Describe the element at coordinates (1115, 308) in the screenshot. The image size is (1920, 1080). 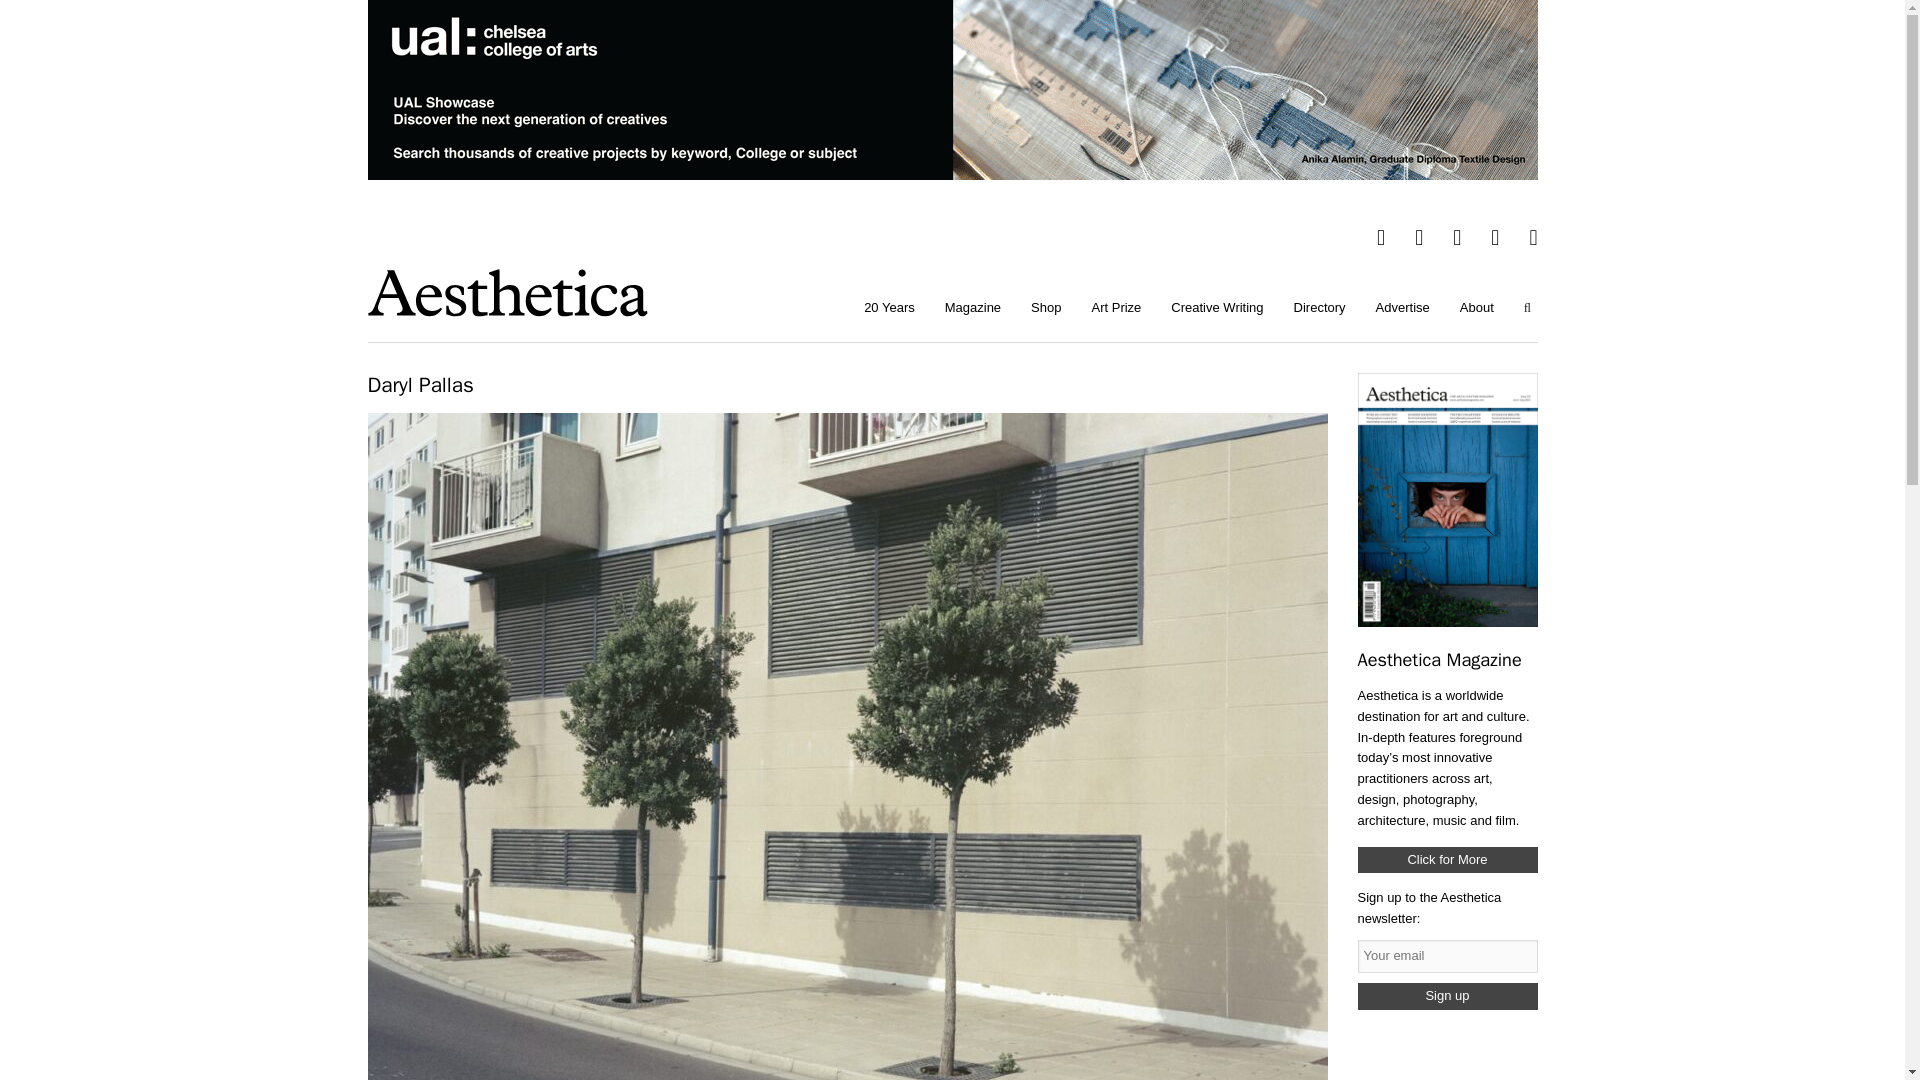
I see `Art Prize` at that location.